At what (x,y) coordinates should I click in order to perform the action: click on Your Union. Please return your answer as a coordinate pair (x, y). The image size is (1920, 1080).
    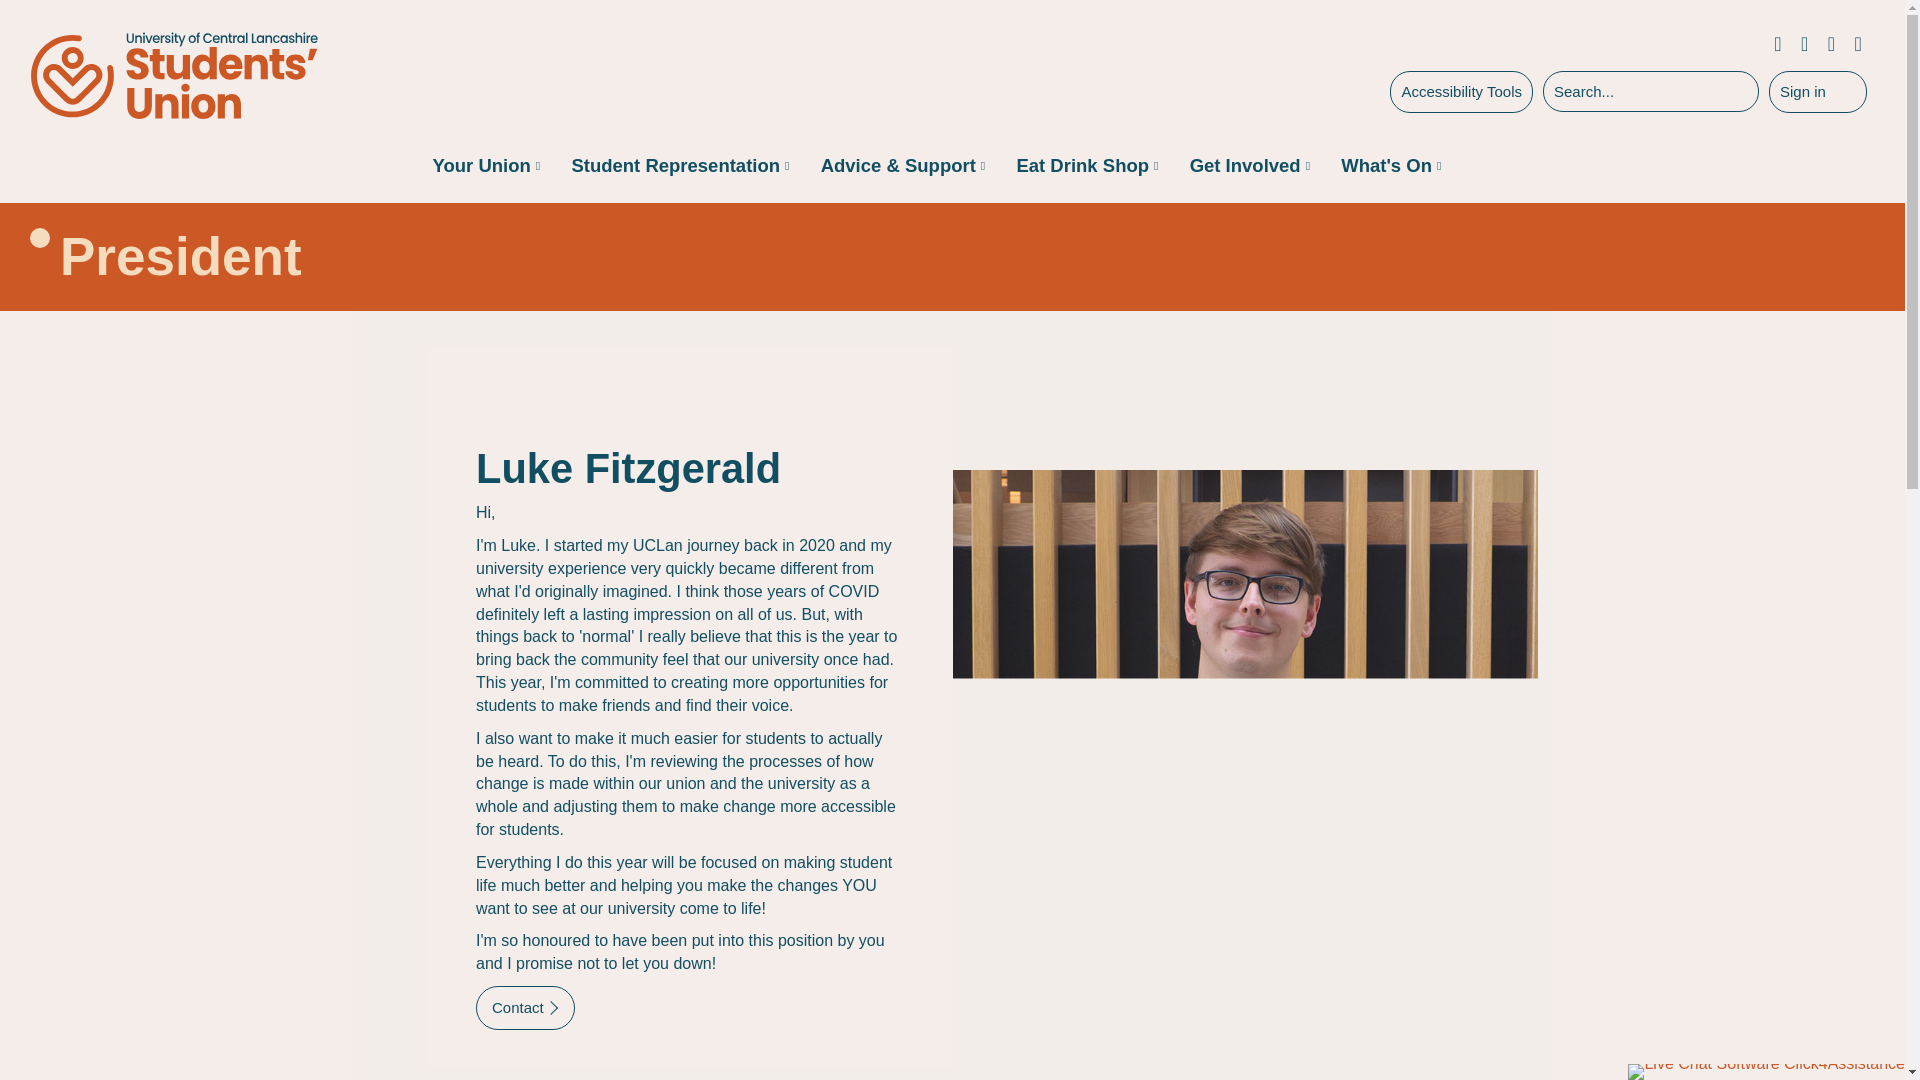
    Looking at the image, I should click on (480, 166).